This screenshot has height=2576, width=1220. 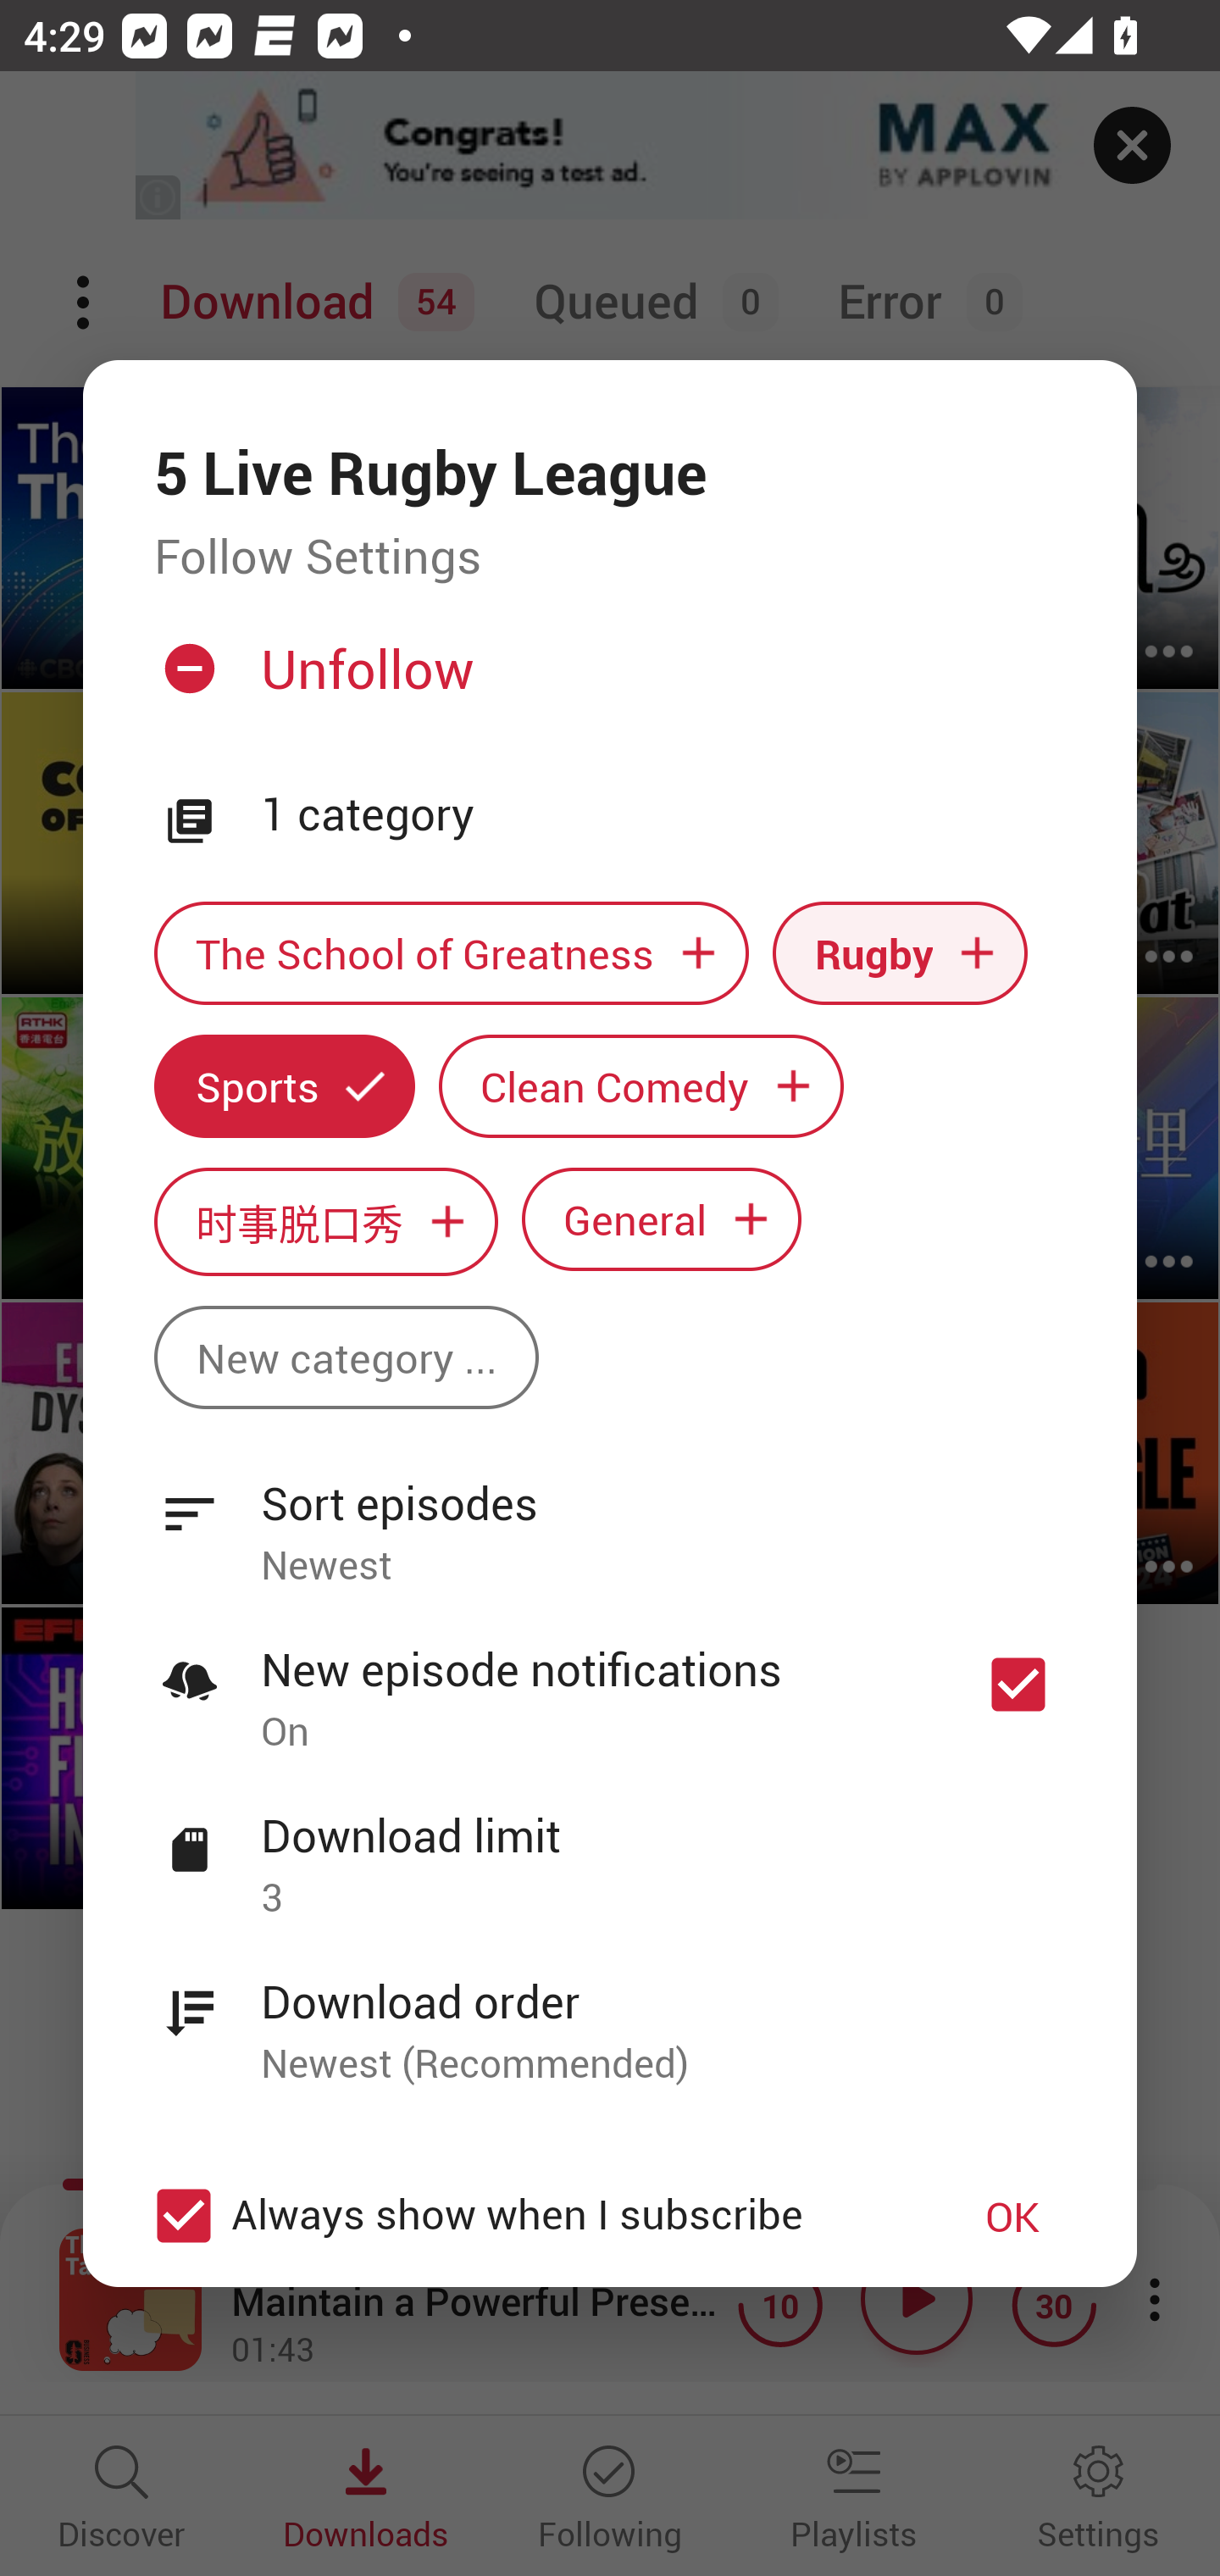 What do you see at coordinates (1012, 2217) in the screenshot?
I see `OK` at bounding box center [1012, 2217].